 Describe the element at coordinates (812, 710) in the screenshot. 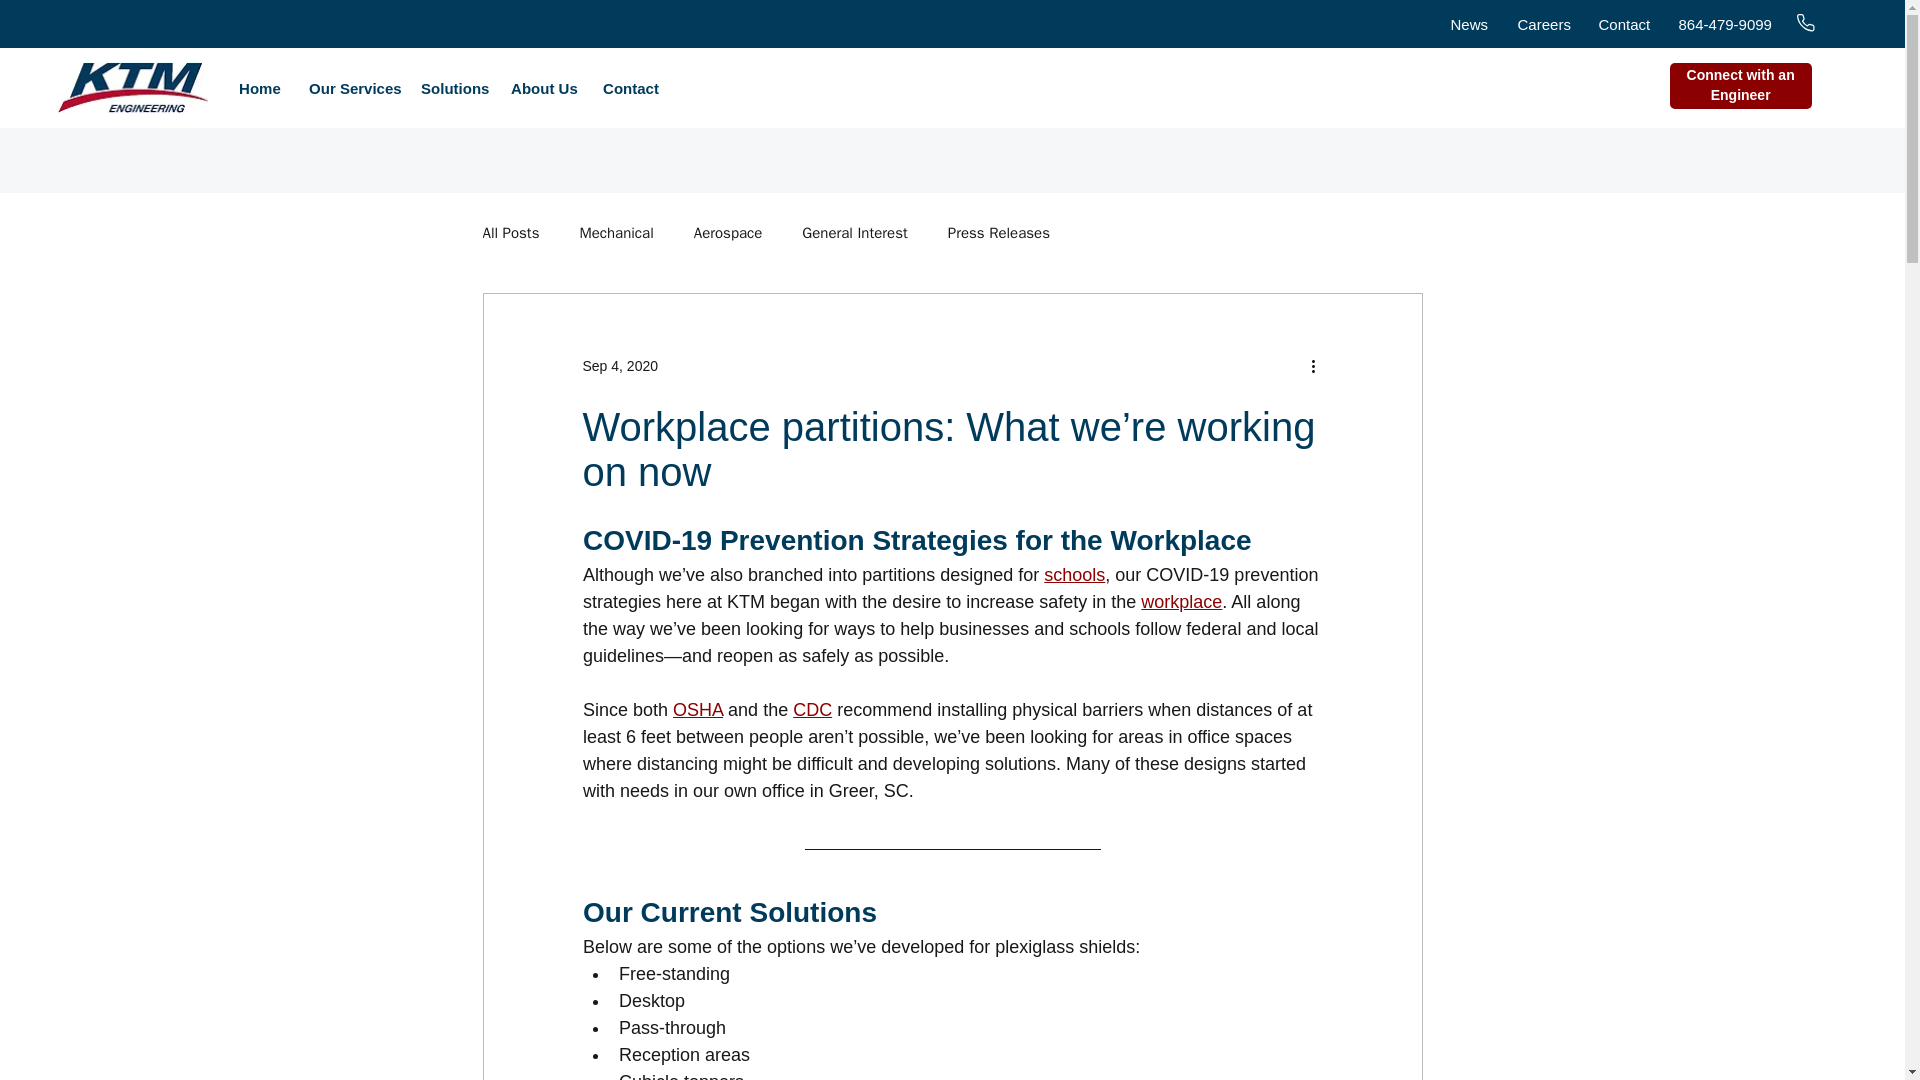

I see `CDC` at that location.